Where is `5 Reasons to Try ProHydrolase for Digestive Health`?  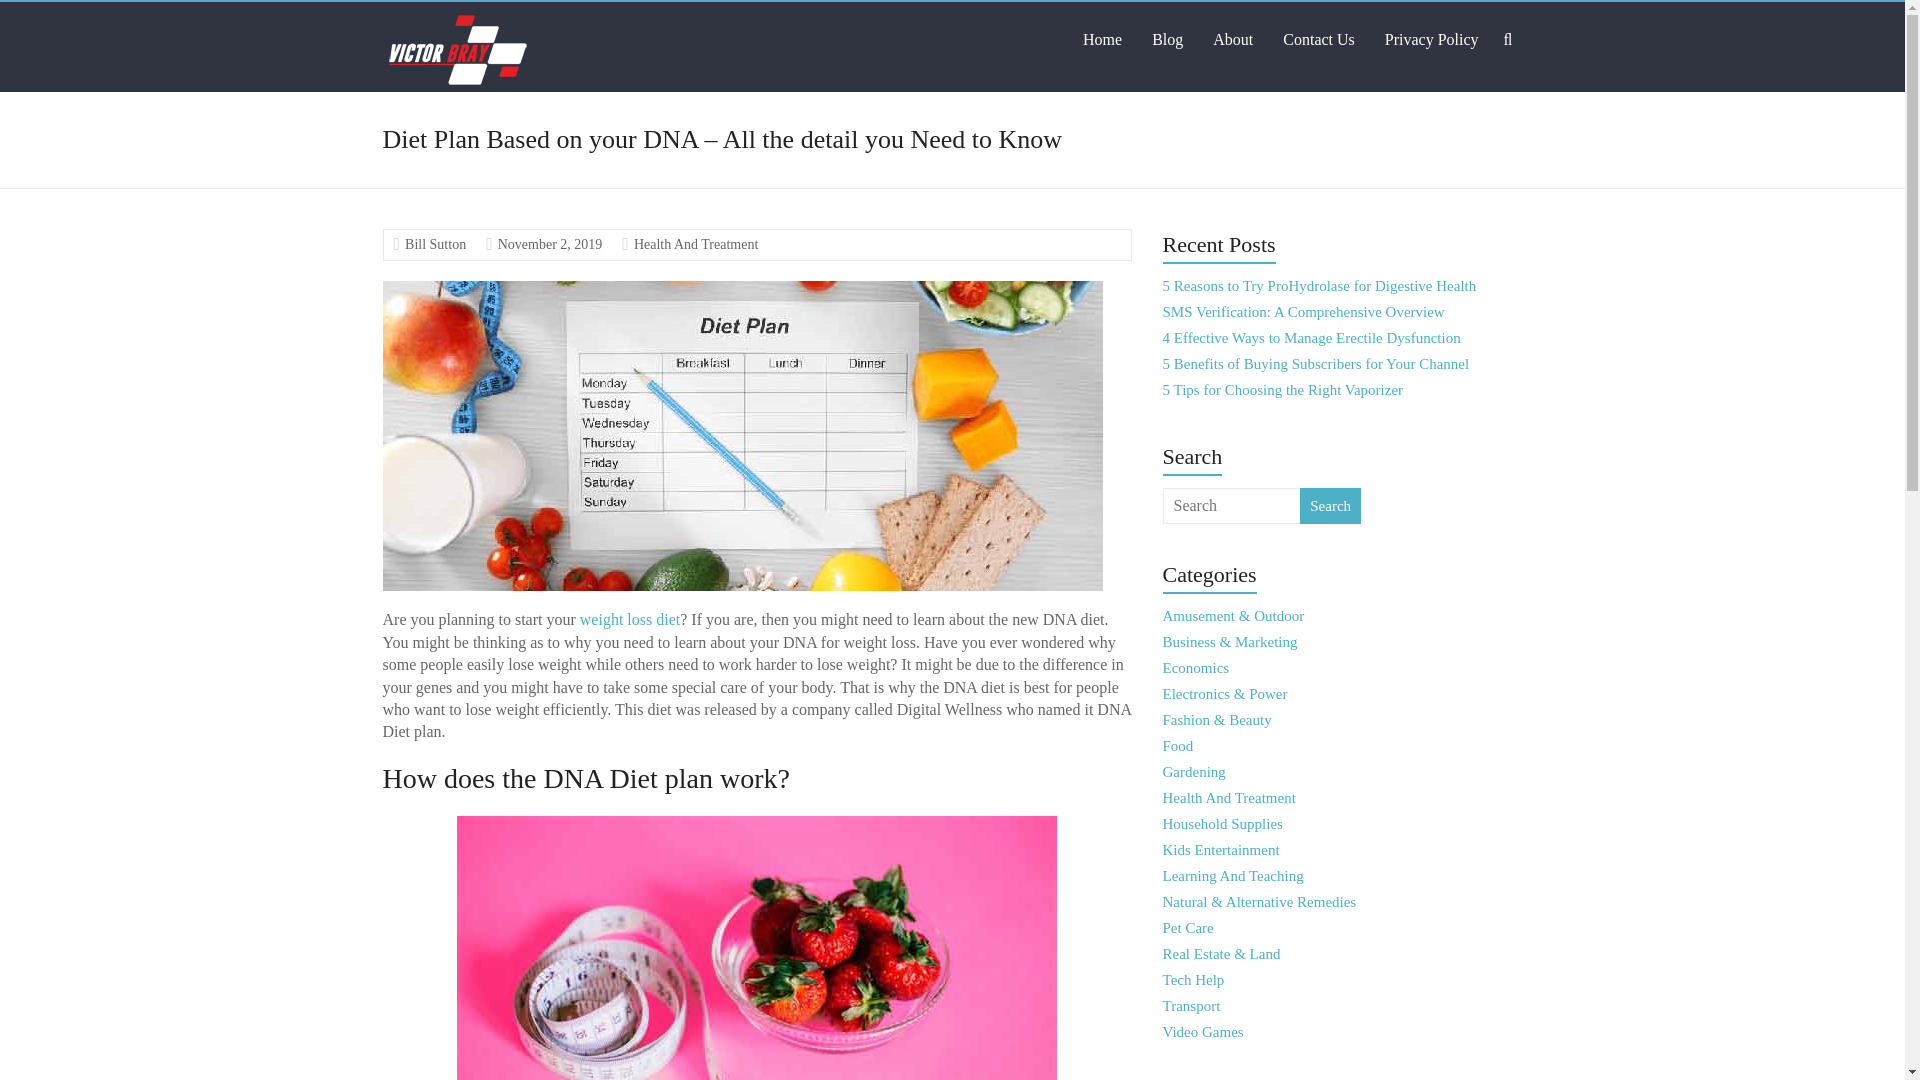 5 Reasons to Try ProHydrolase for Digestive Health is located at coordinates (1320, 285).